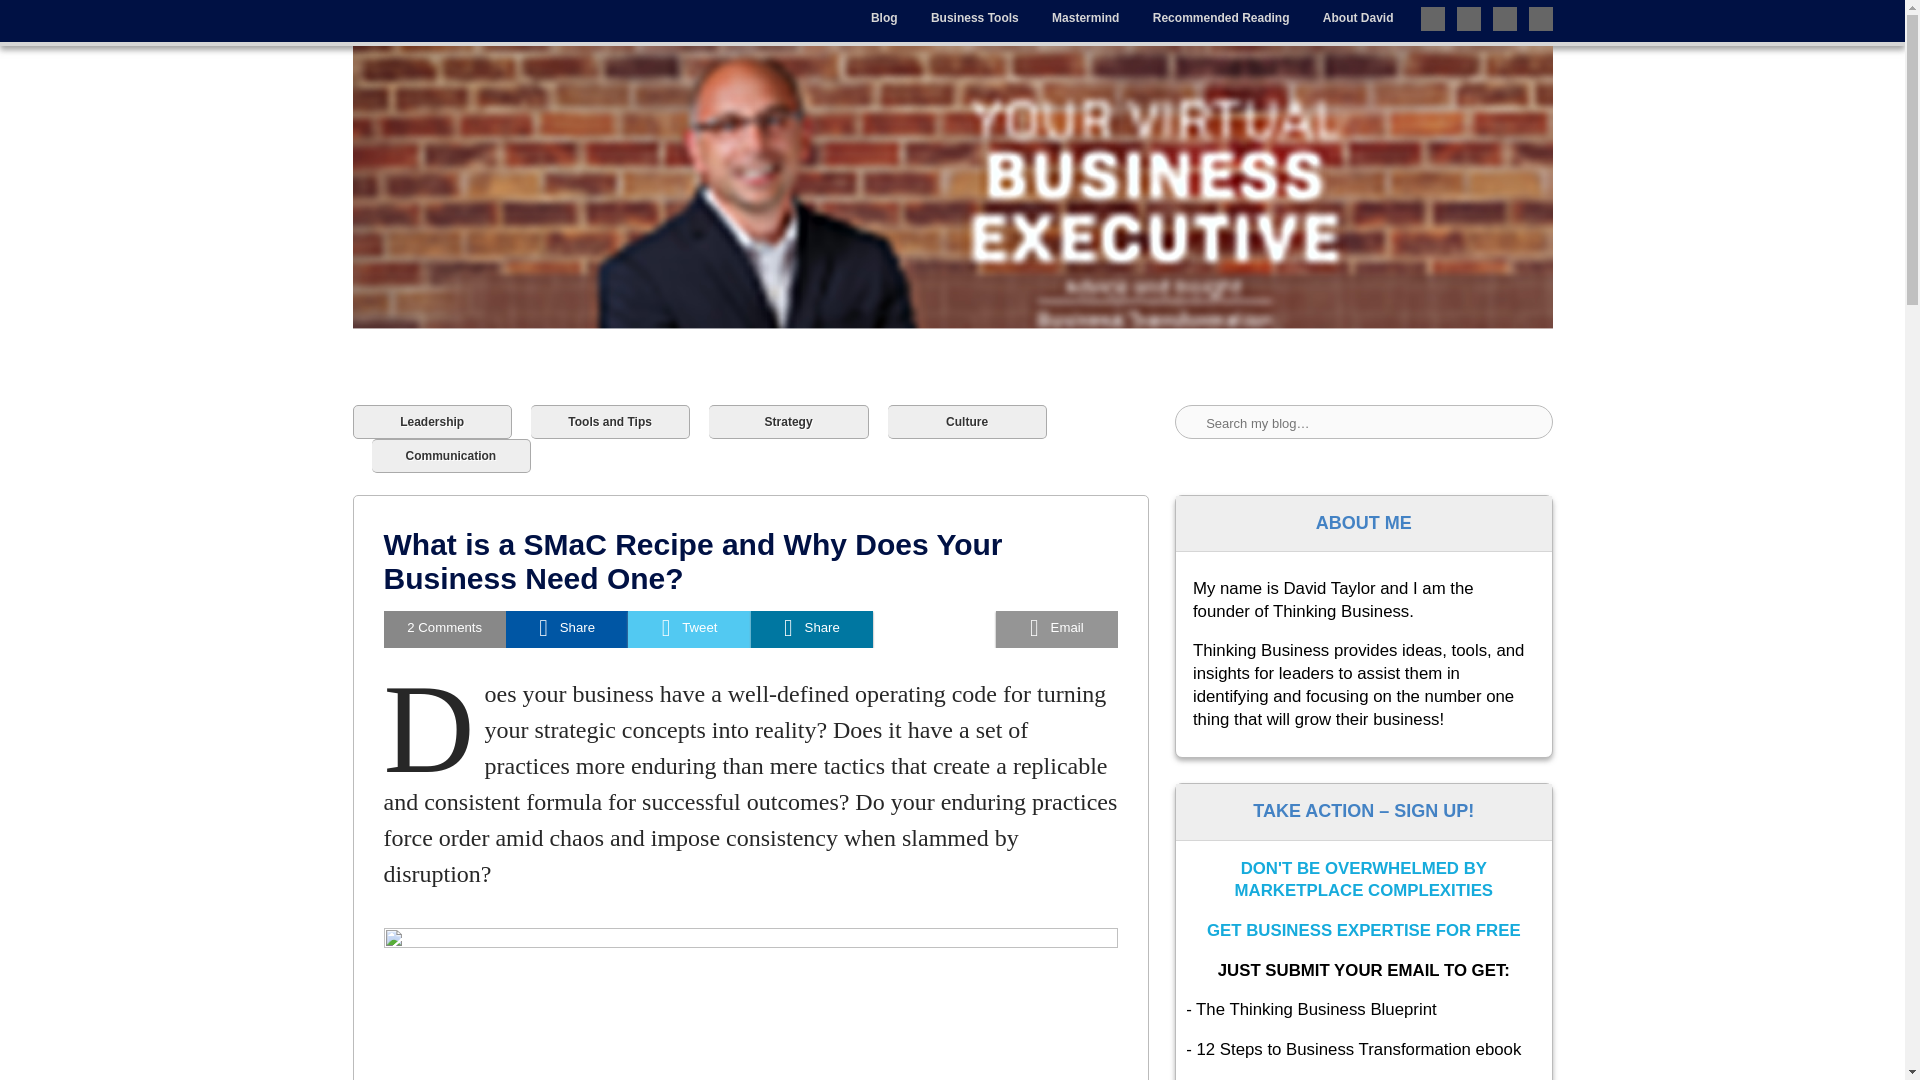 This screenshot has width=1920, height=1080. Describe the element at coordinates (812, 308) in the screenshot. I see `Share on LinkedIn` at that location.